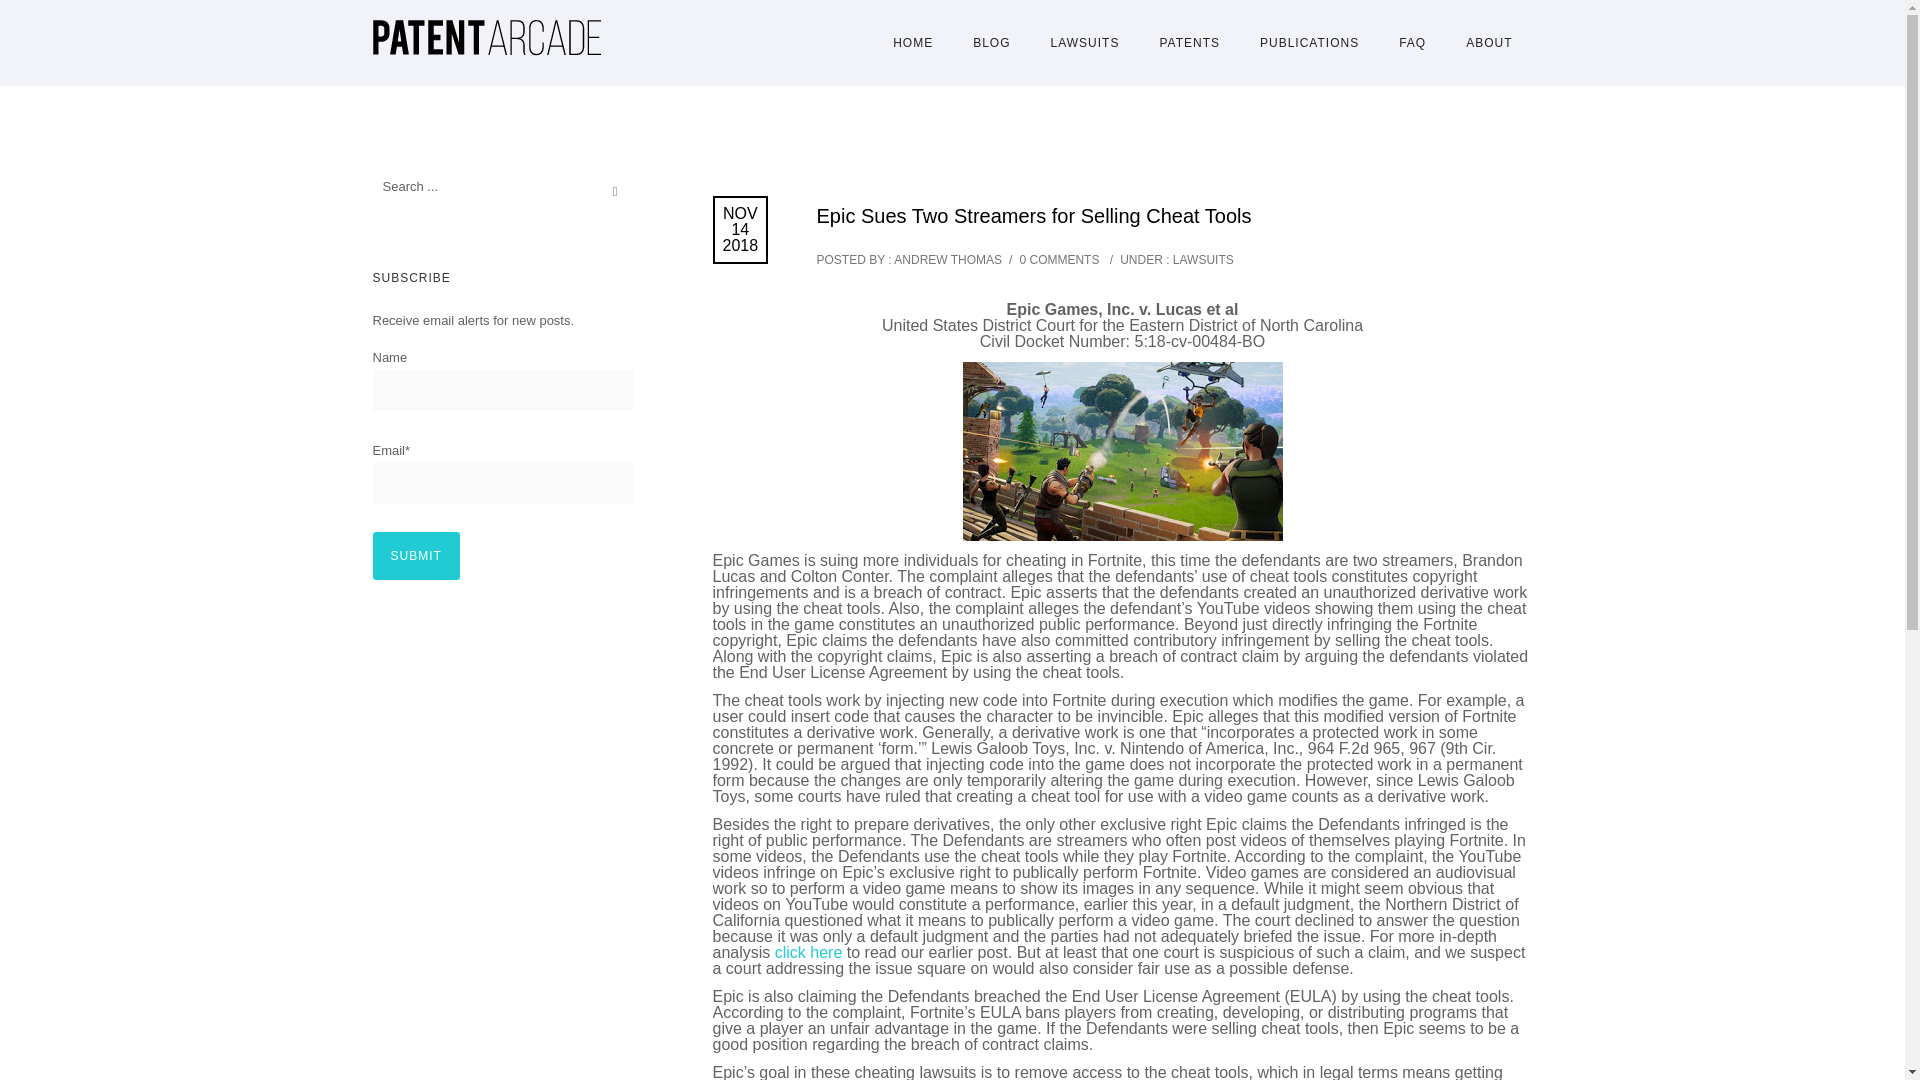  Describe the element at coordinates (1309, 42) in the screenshot. I see `Publications` at that location.